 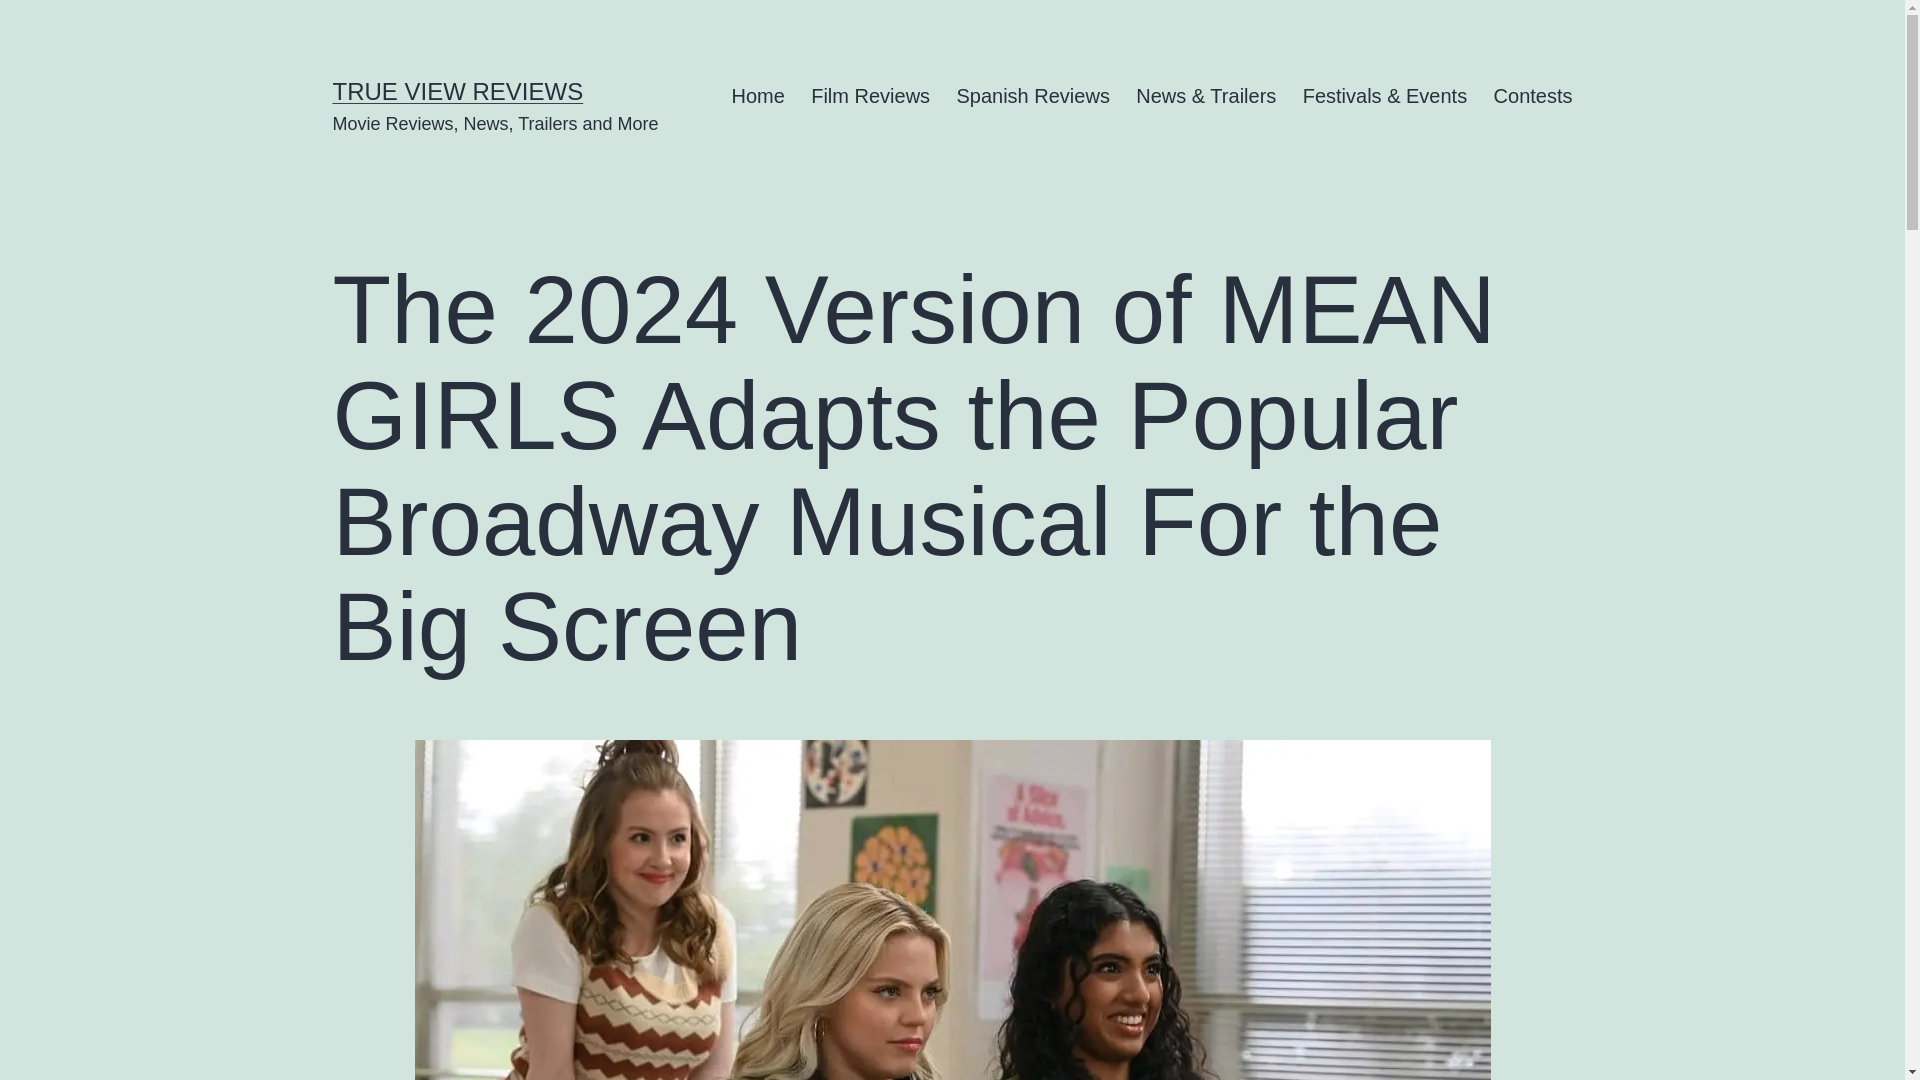 What do you see at coordinates (758, 96) in the screenshot?
I see `Home` at bounding box center [758, 96].